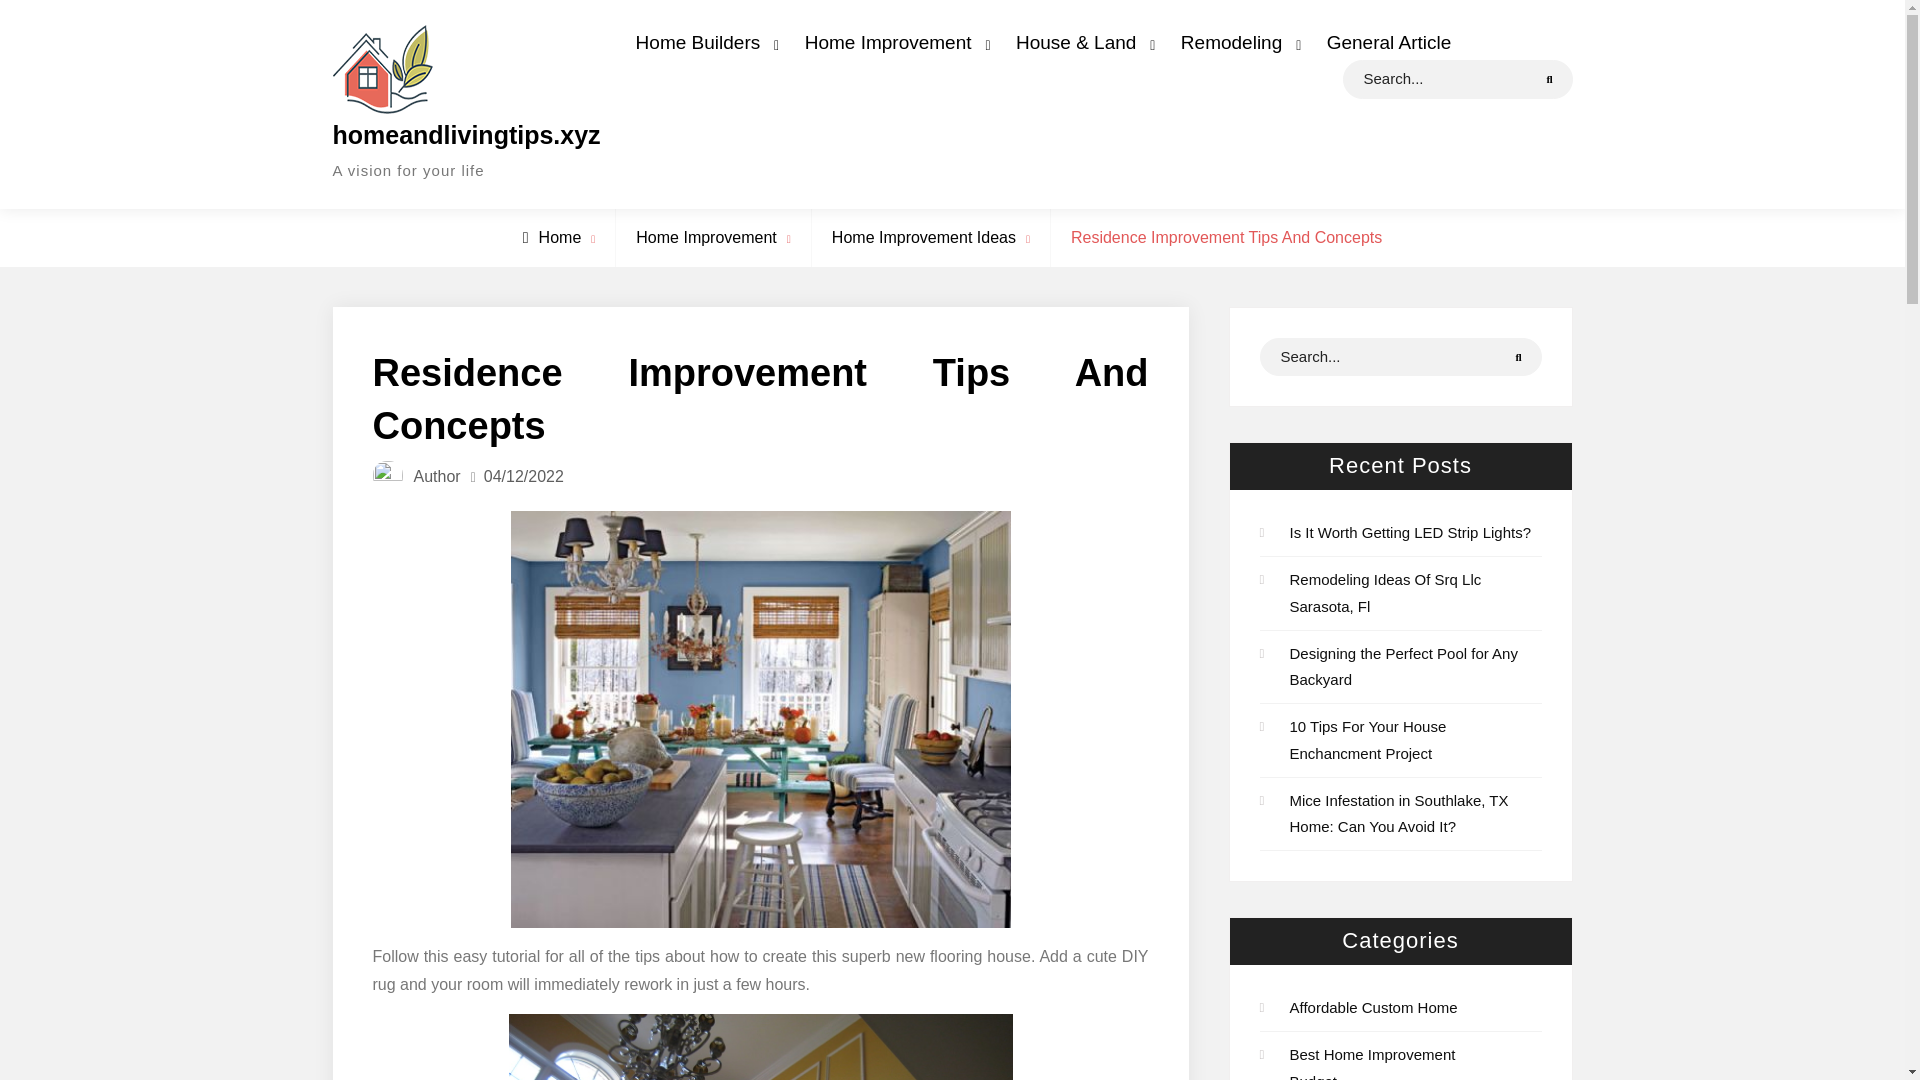  Describe the element at coordinates (466, 134) in the screenshot. I see `homeandlivingtips.xyz` at that location.